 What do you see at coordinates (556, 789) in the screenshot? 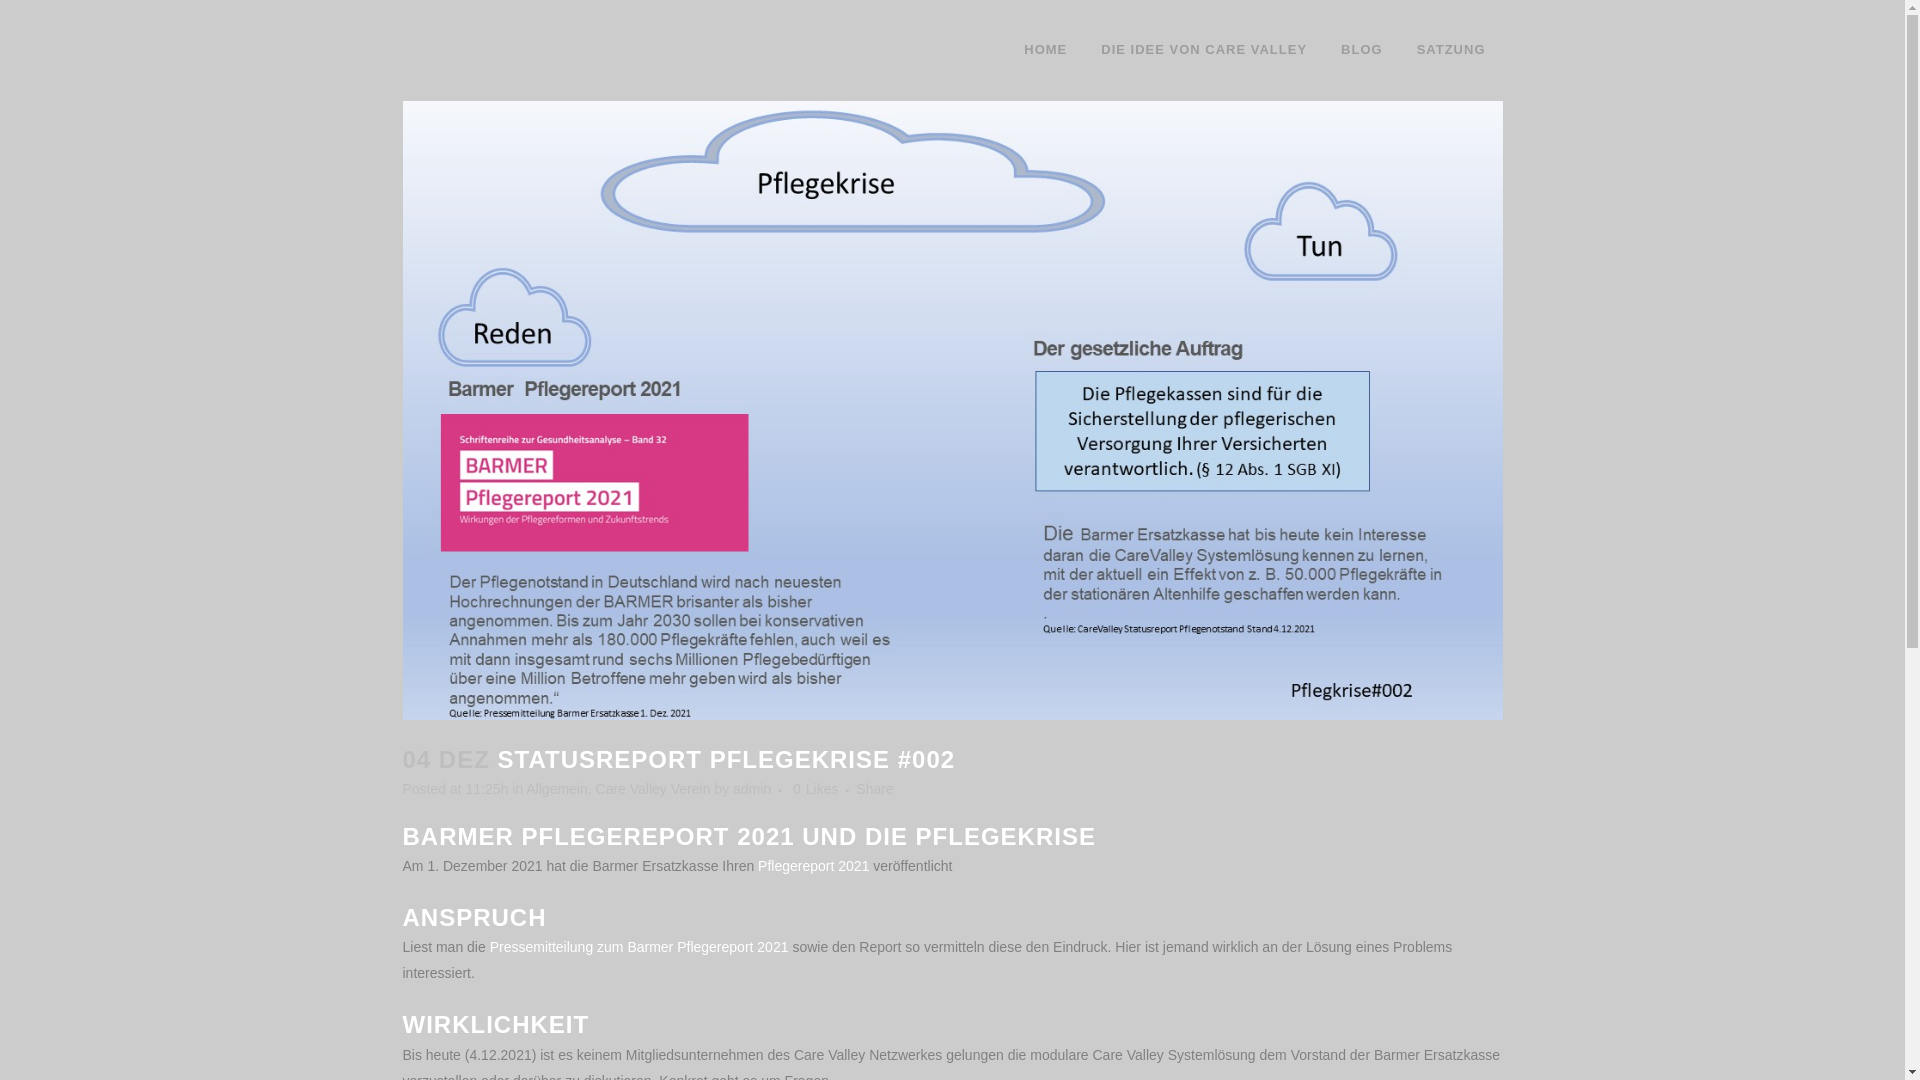
I see `Allgemein` at bounding box center [556, 789].